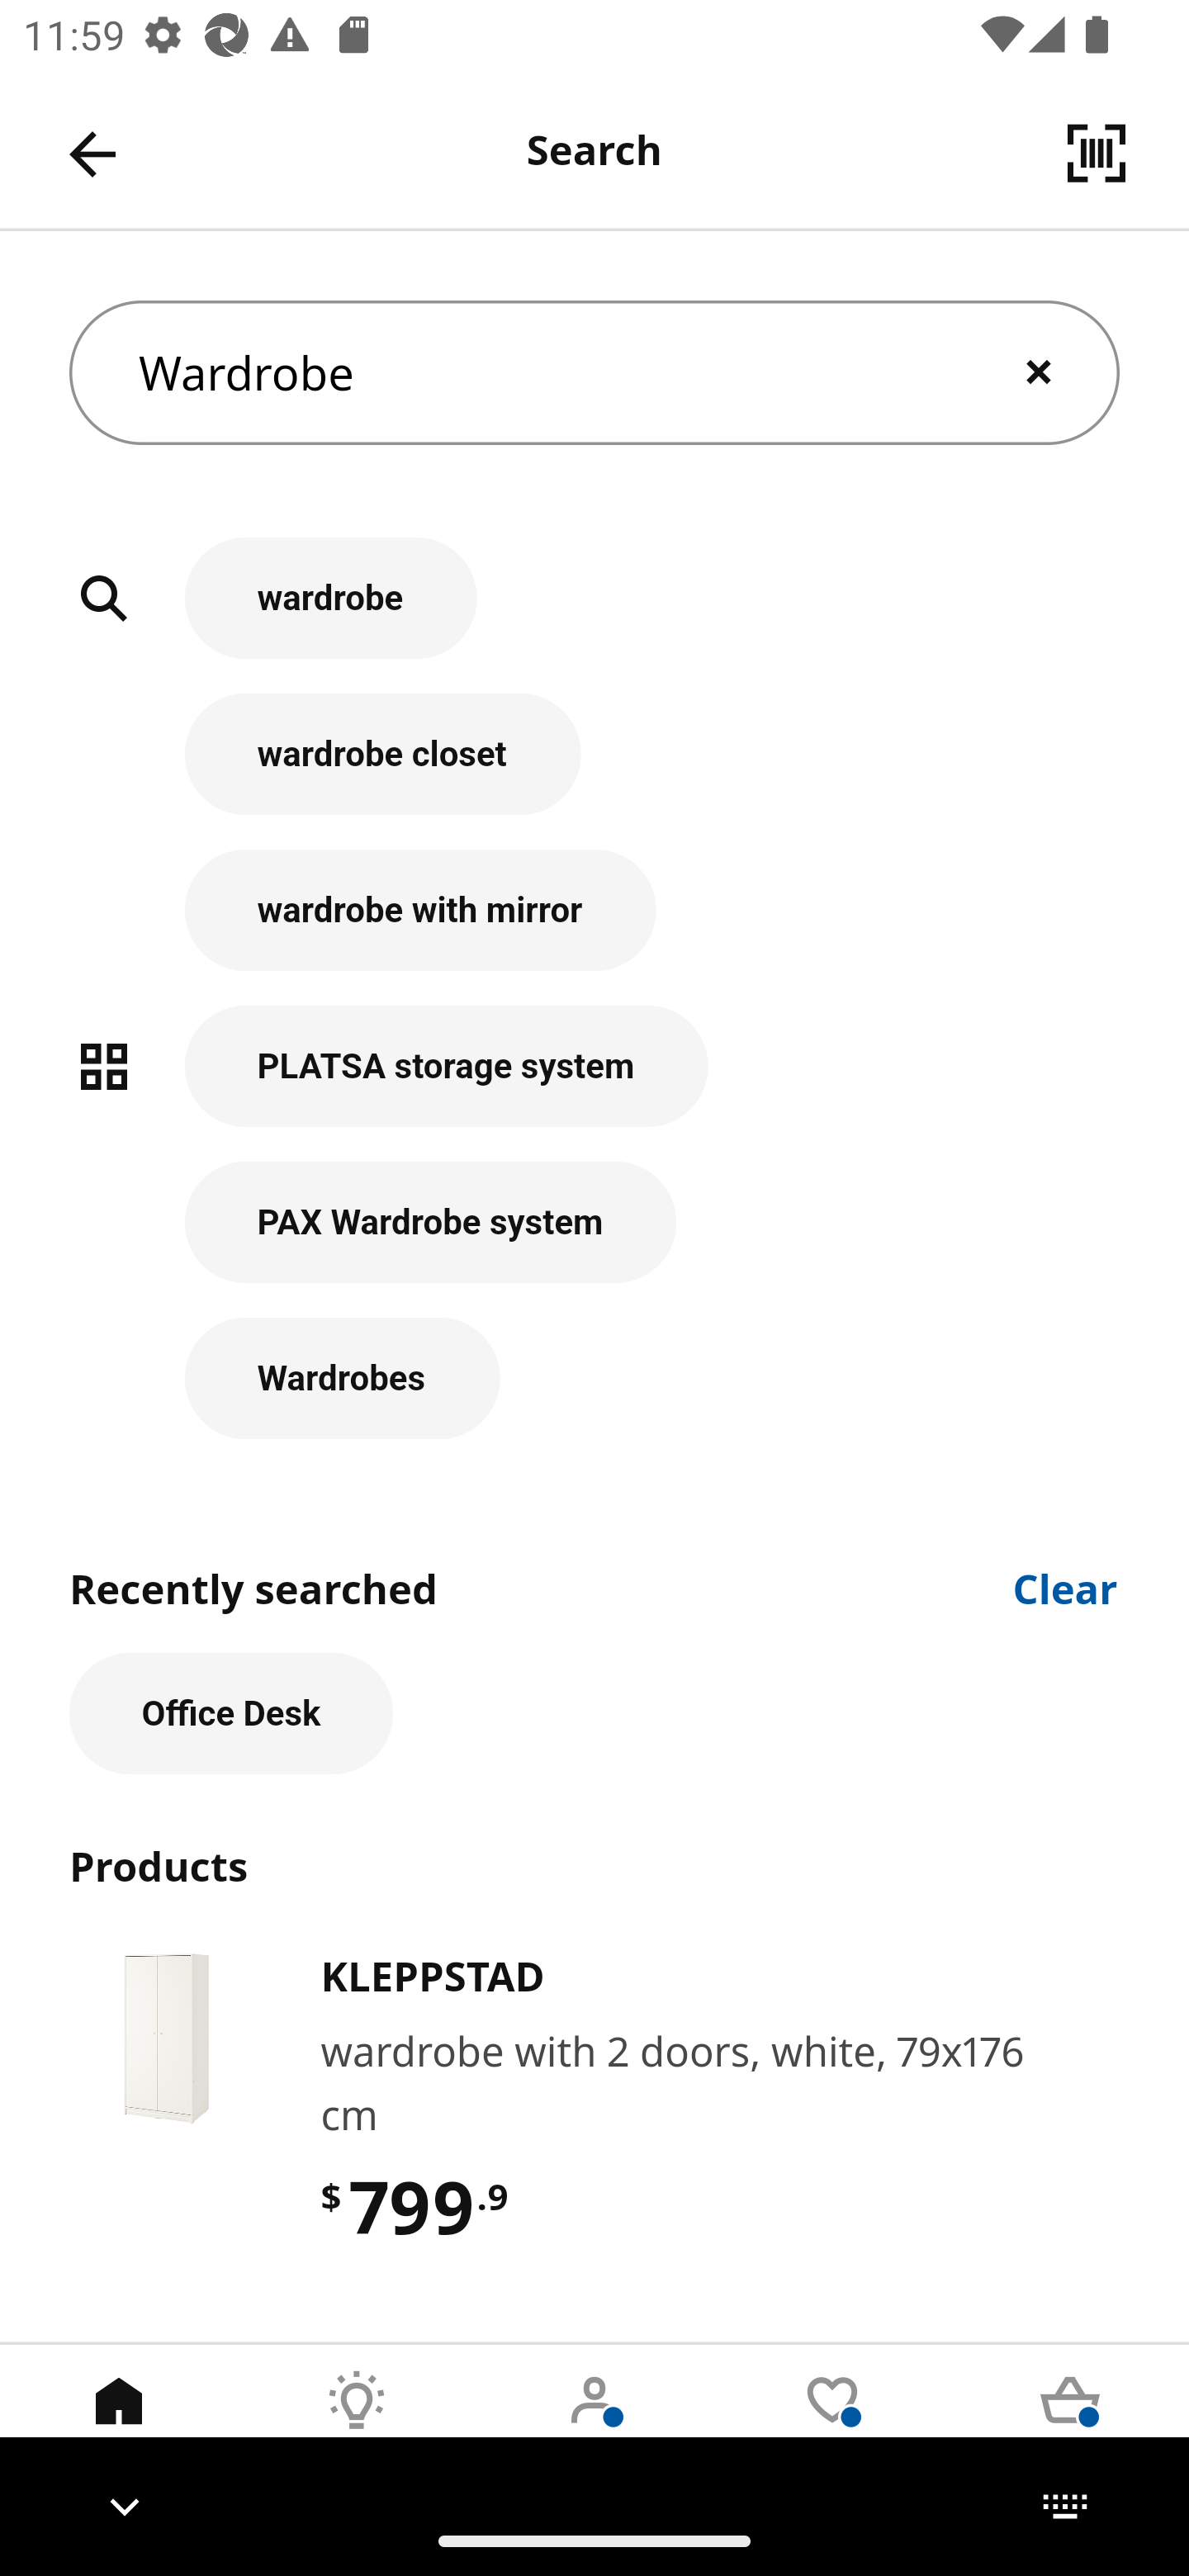  Describe the element at coordinates (119, 2425) in the screenshot. I see `Home
Tab 1 of 5` at that location.